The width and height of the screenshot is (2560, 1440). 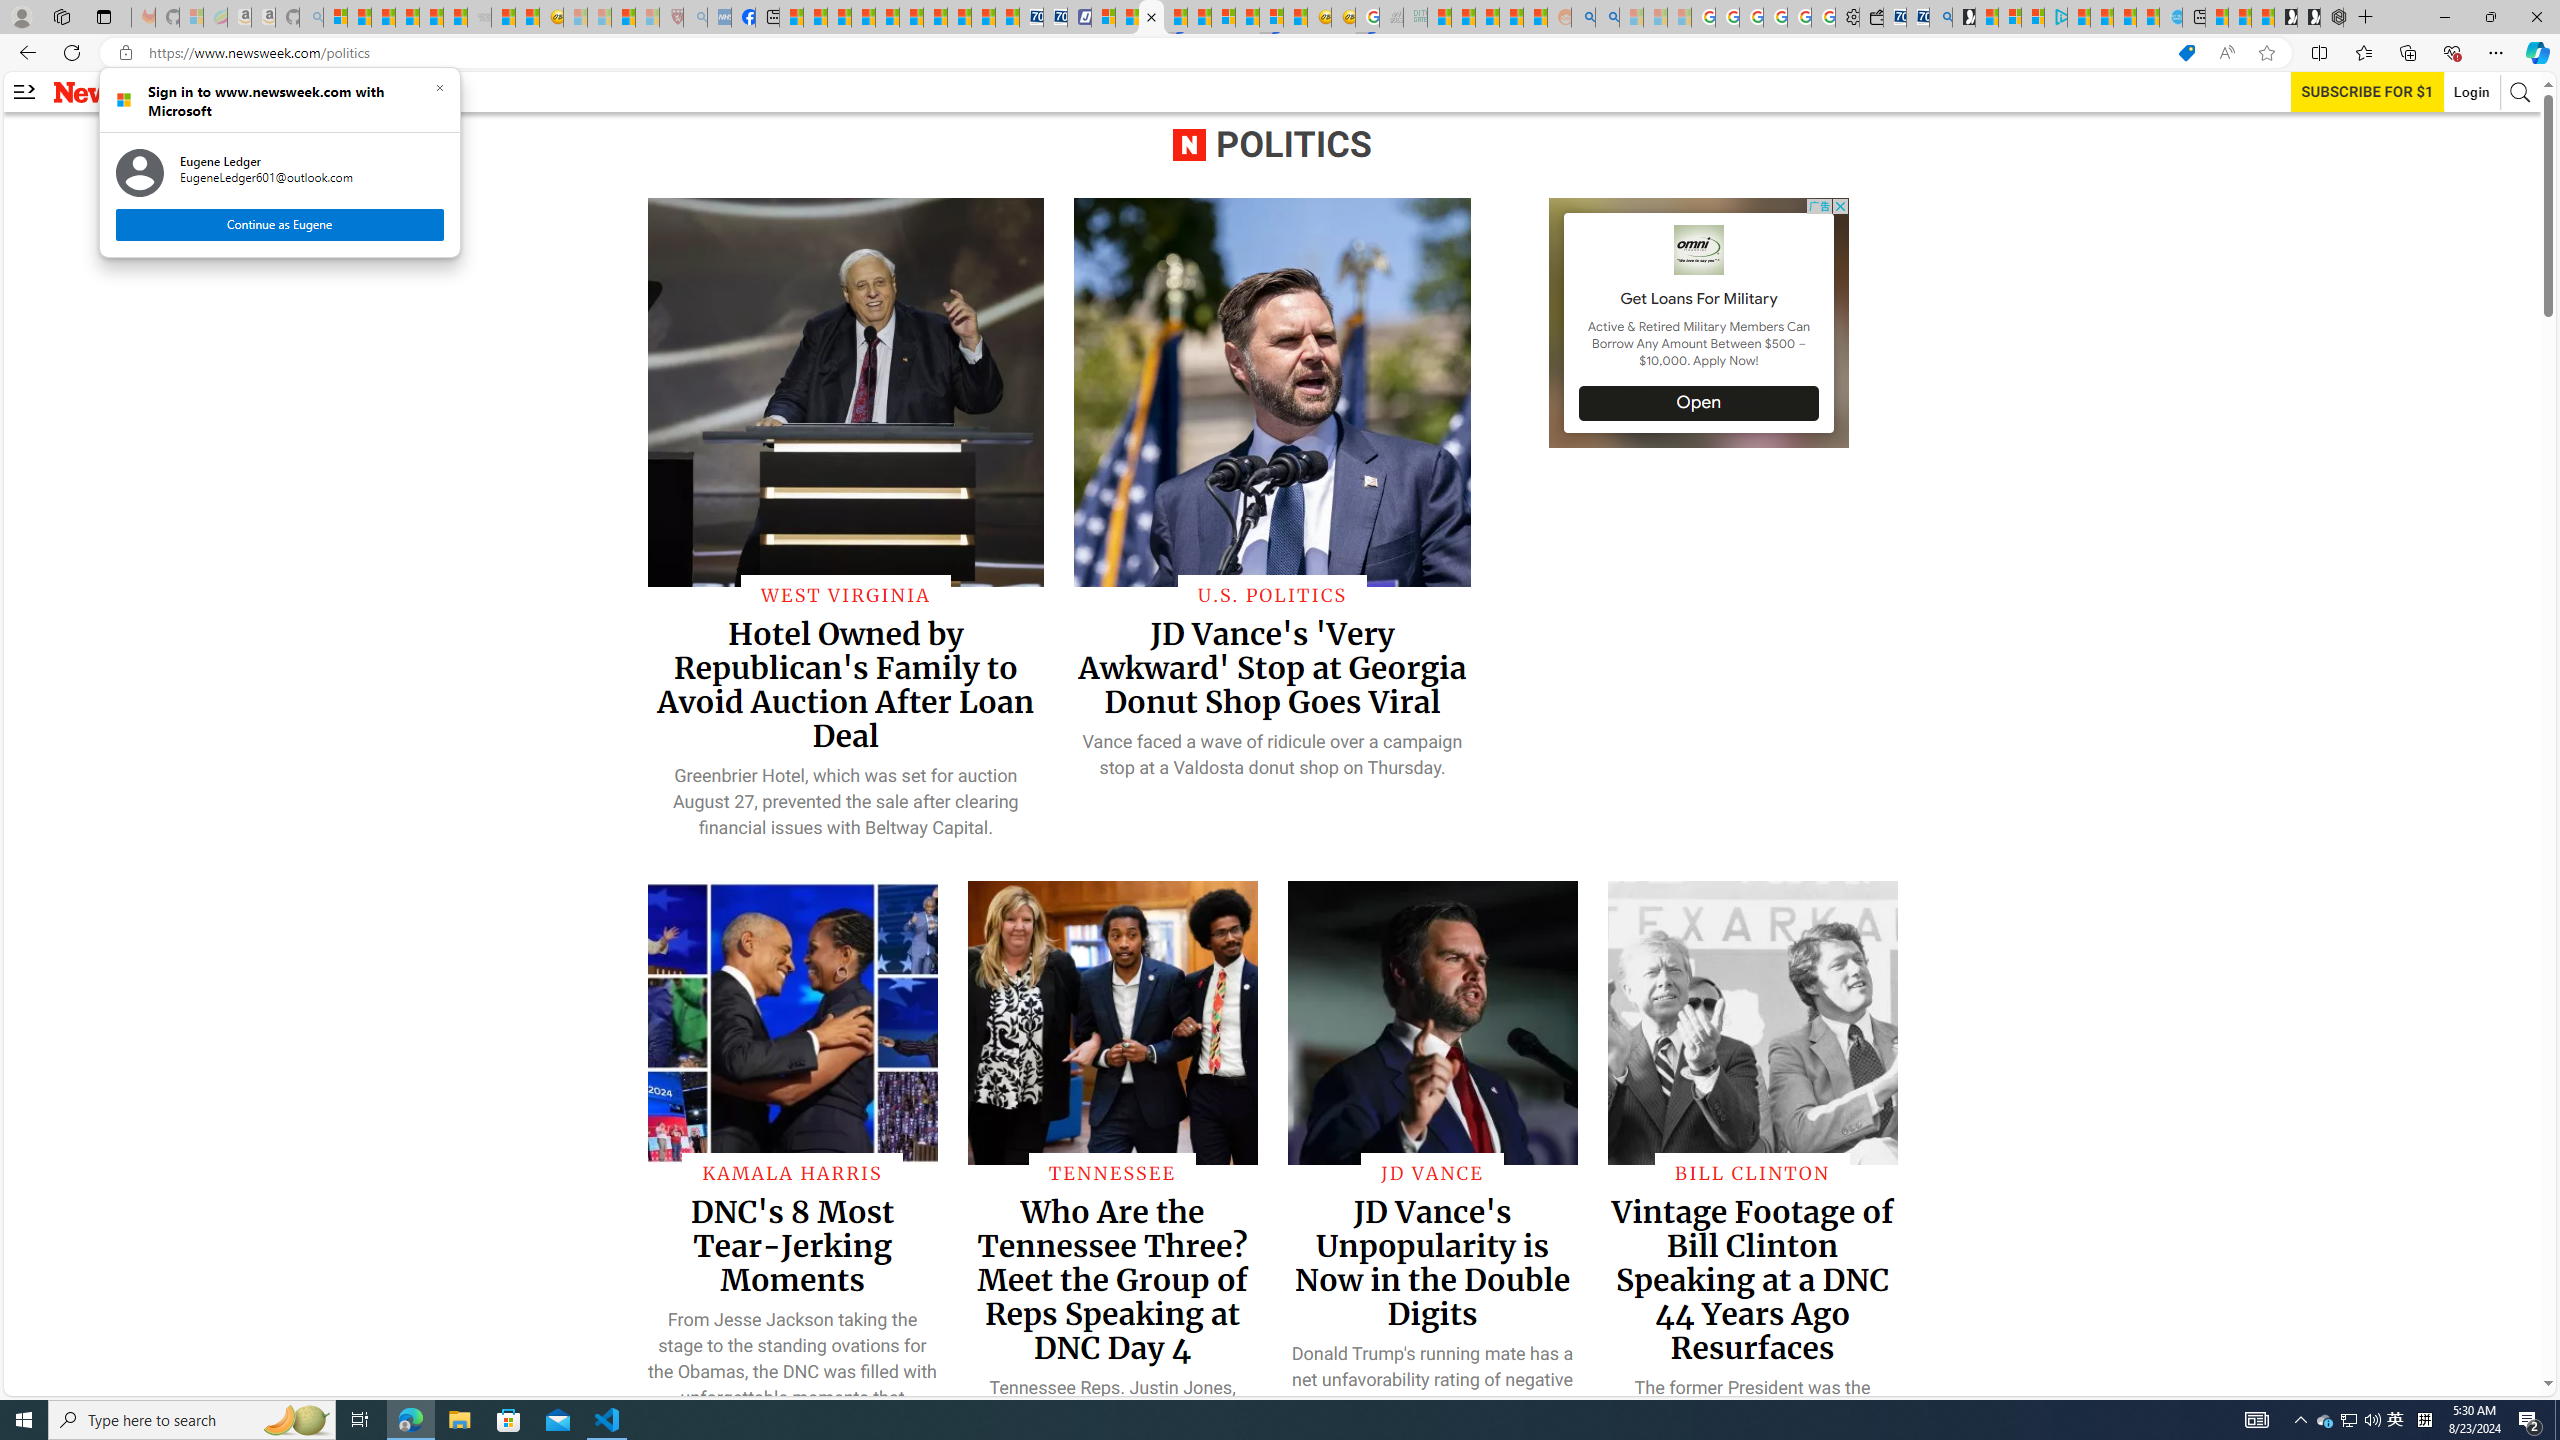 What do you see at coordinates (24, 1420) in the screenshot?
I see `Start` at bounding box center [24, 1420].